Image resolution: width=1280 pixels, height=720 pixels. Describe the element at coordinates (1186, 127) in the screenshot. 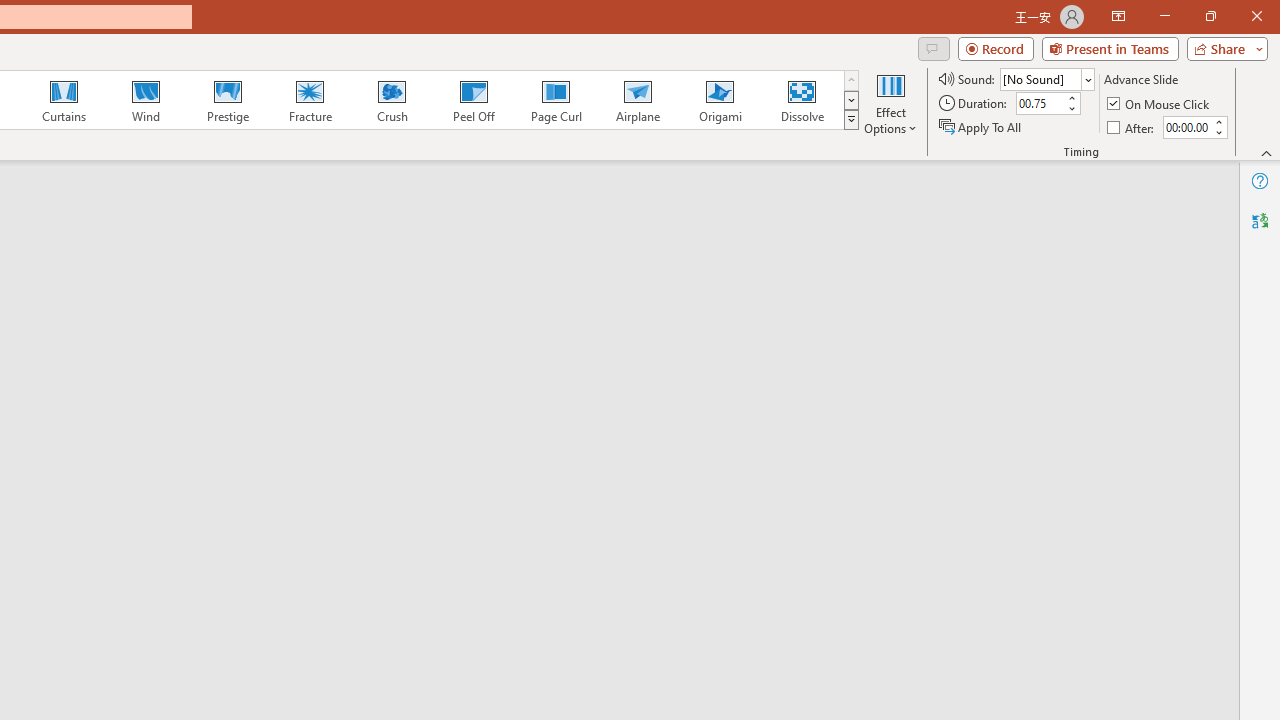

I see `After` at that location.